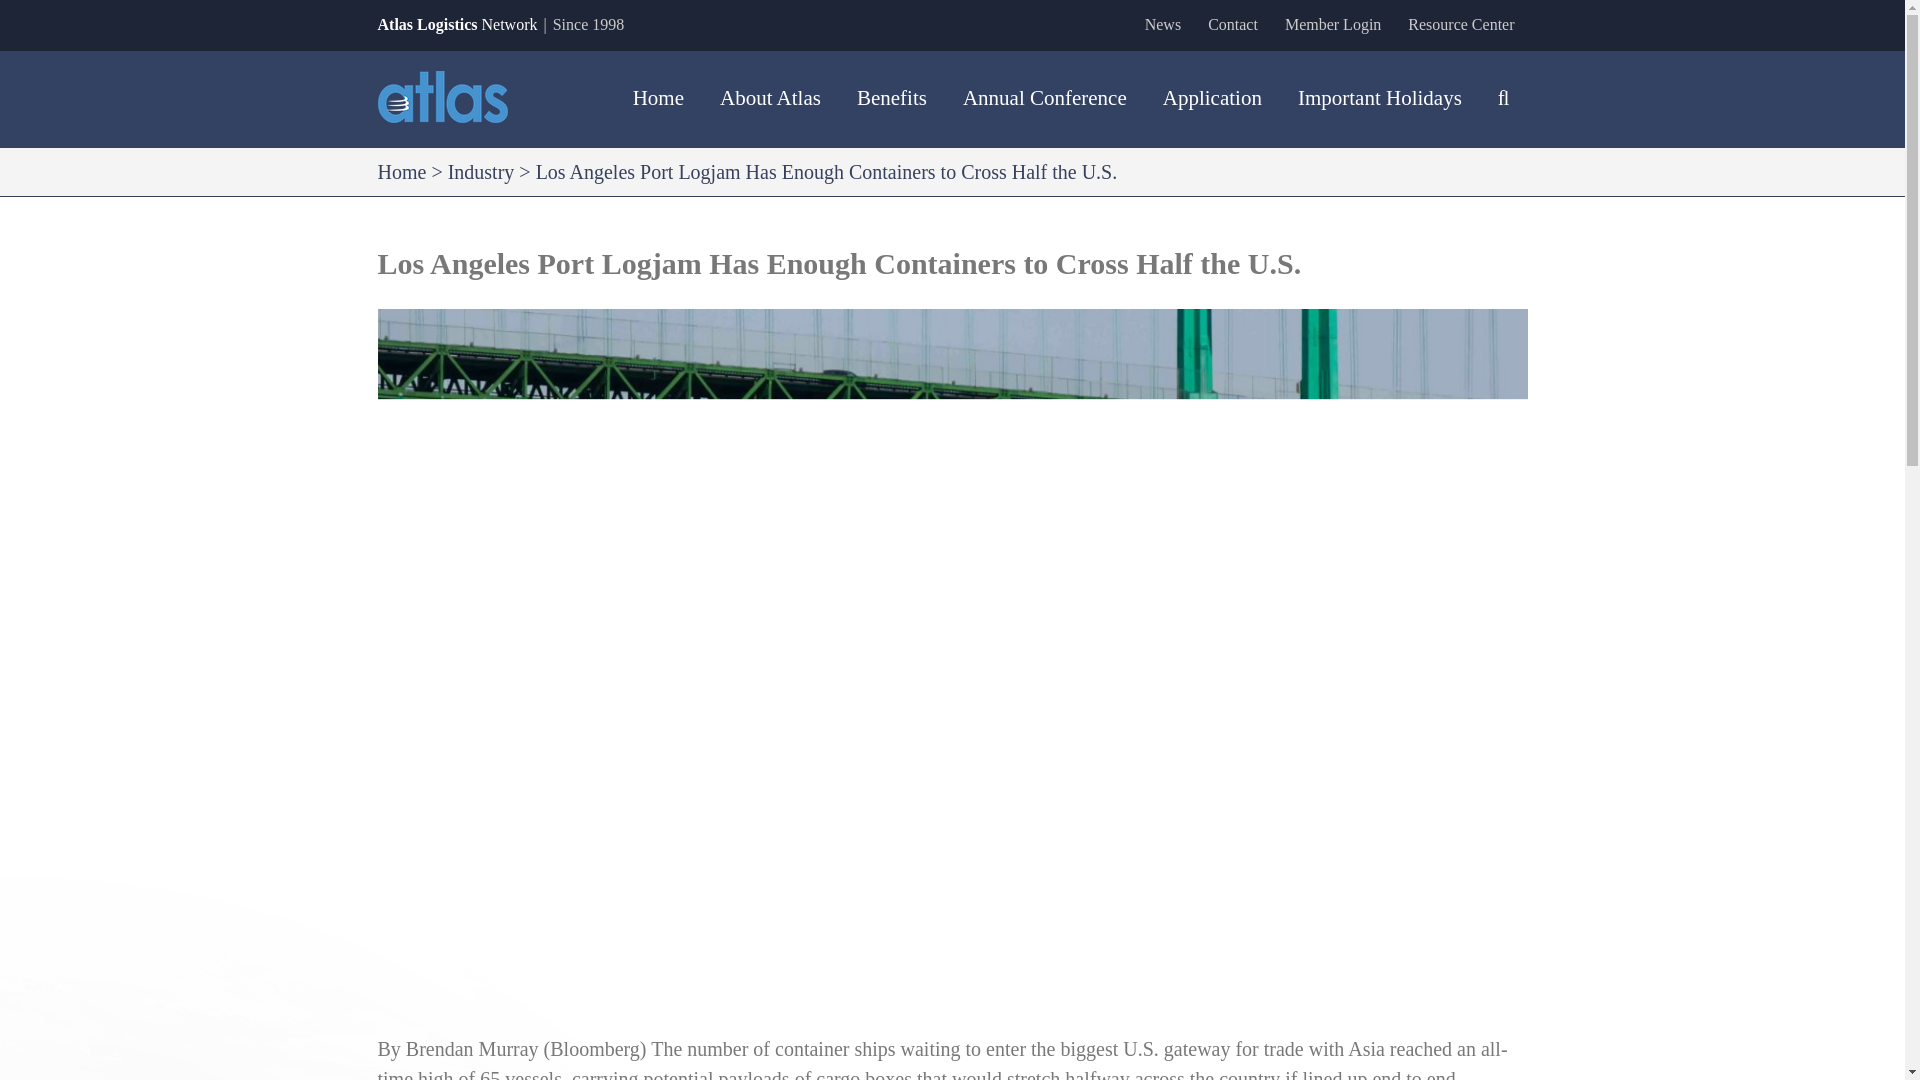 This screenshot has width=1920, height=1080. I want to click on Home, so click(658, 98).